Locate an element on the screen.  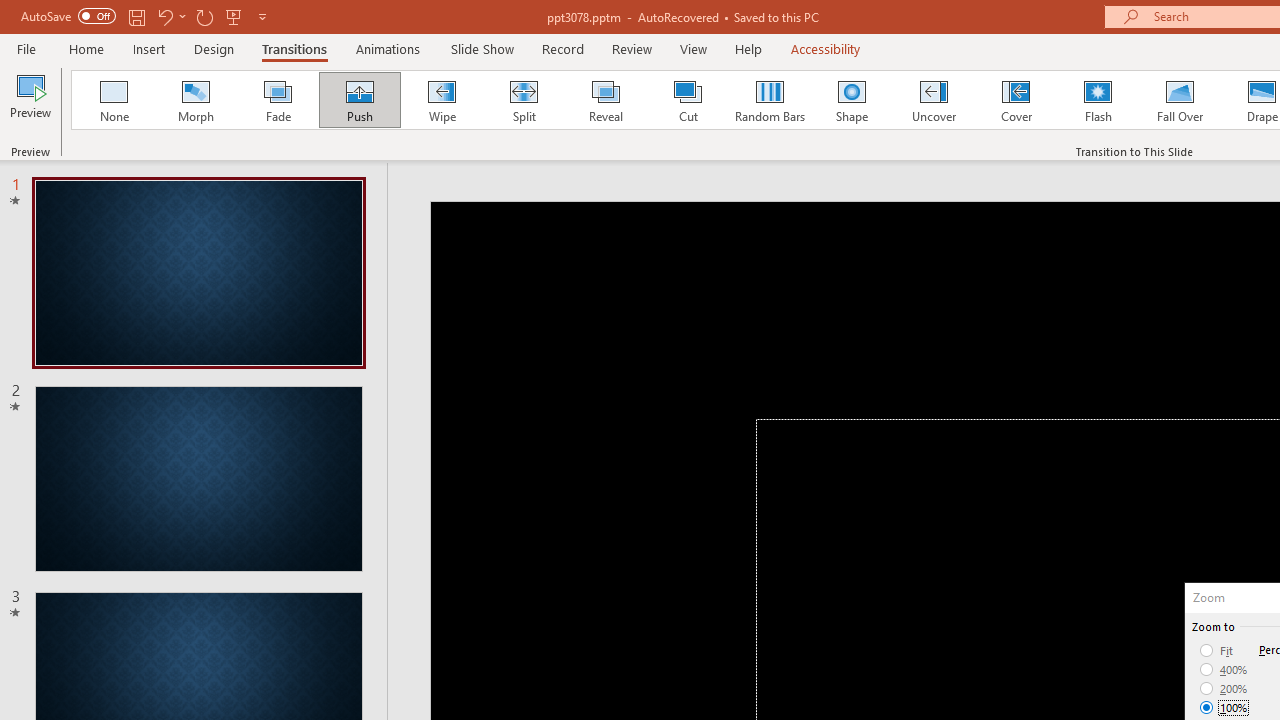
Random Bars is located at coordinates (770, 100).